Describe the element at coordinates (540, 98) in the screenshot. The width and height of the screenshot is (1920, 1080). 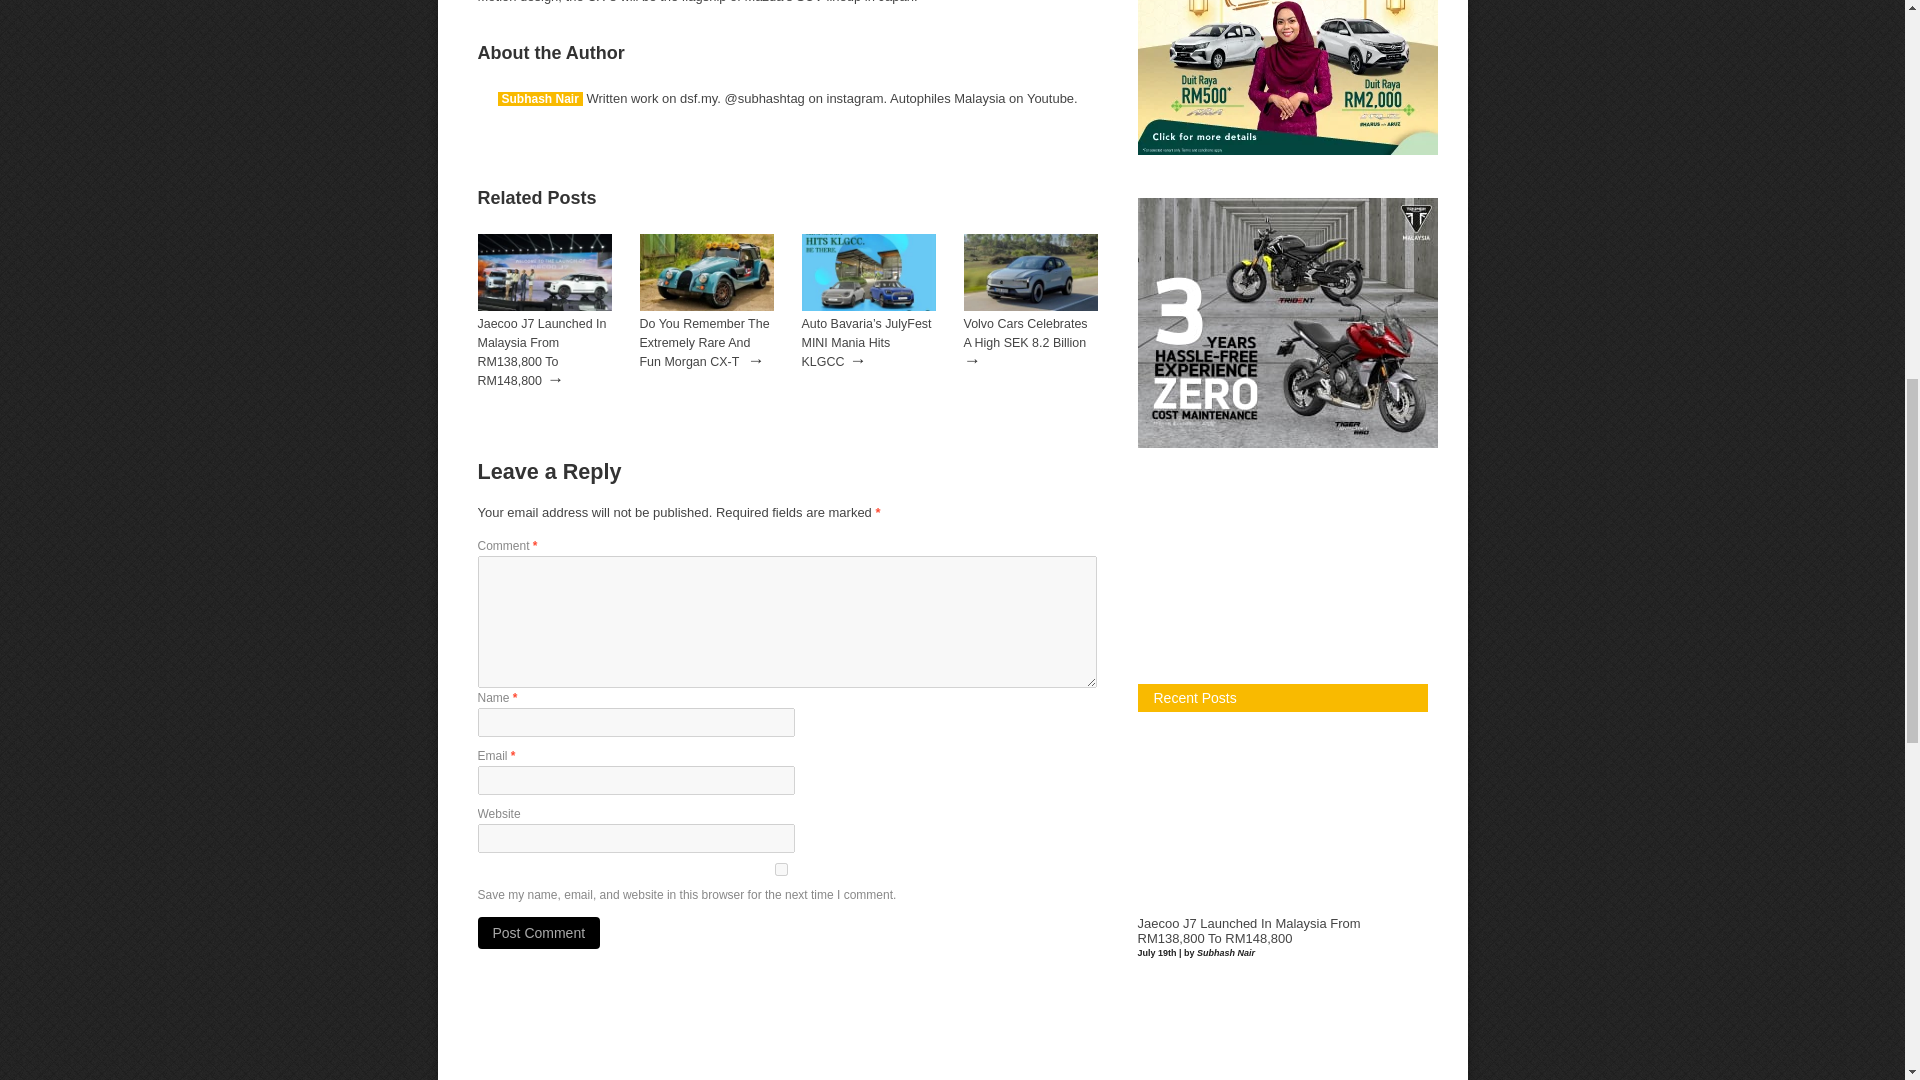
I see `Posts by Subhash Nair` at that location.